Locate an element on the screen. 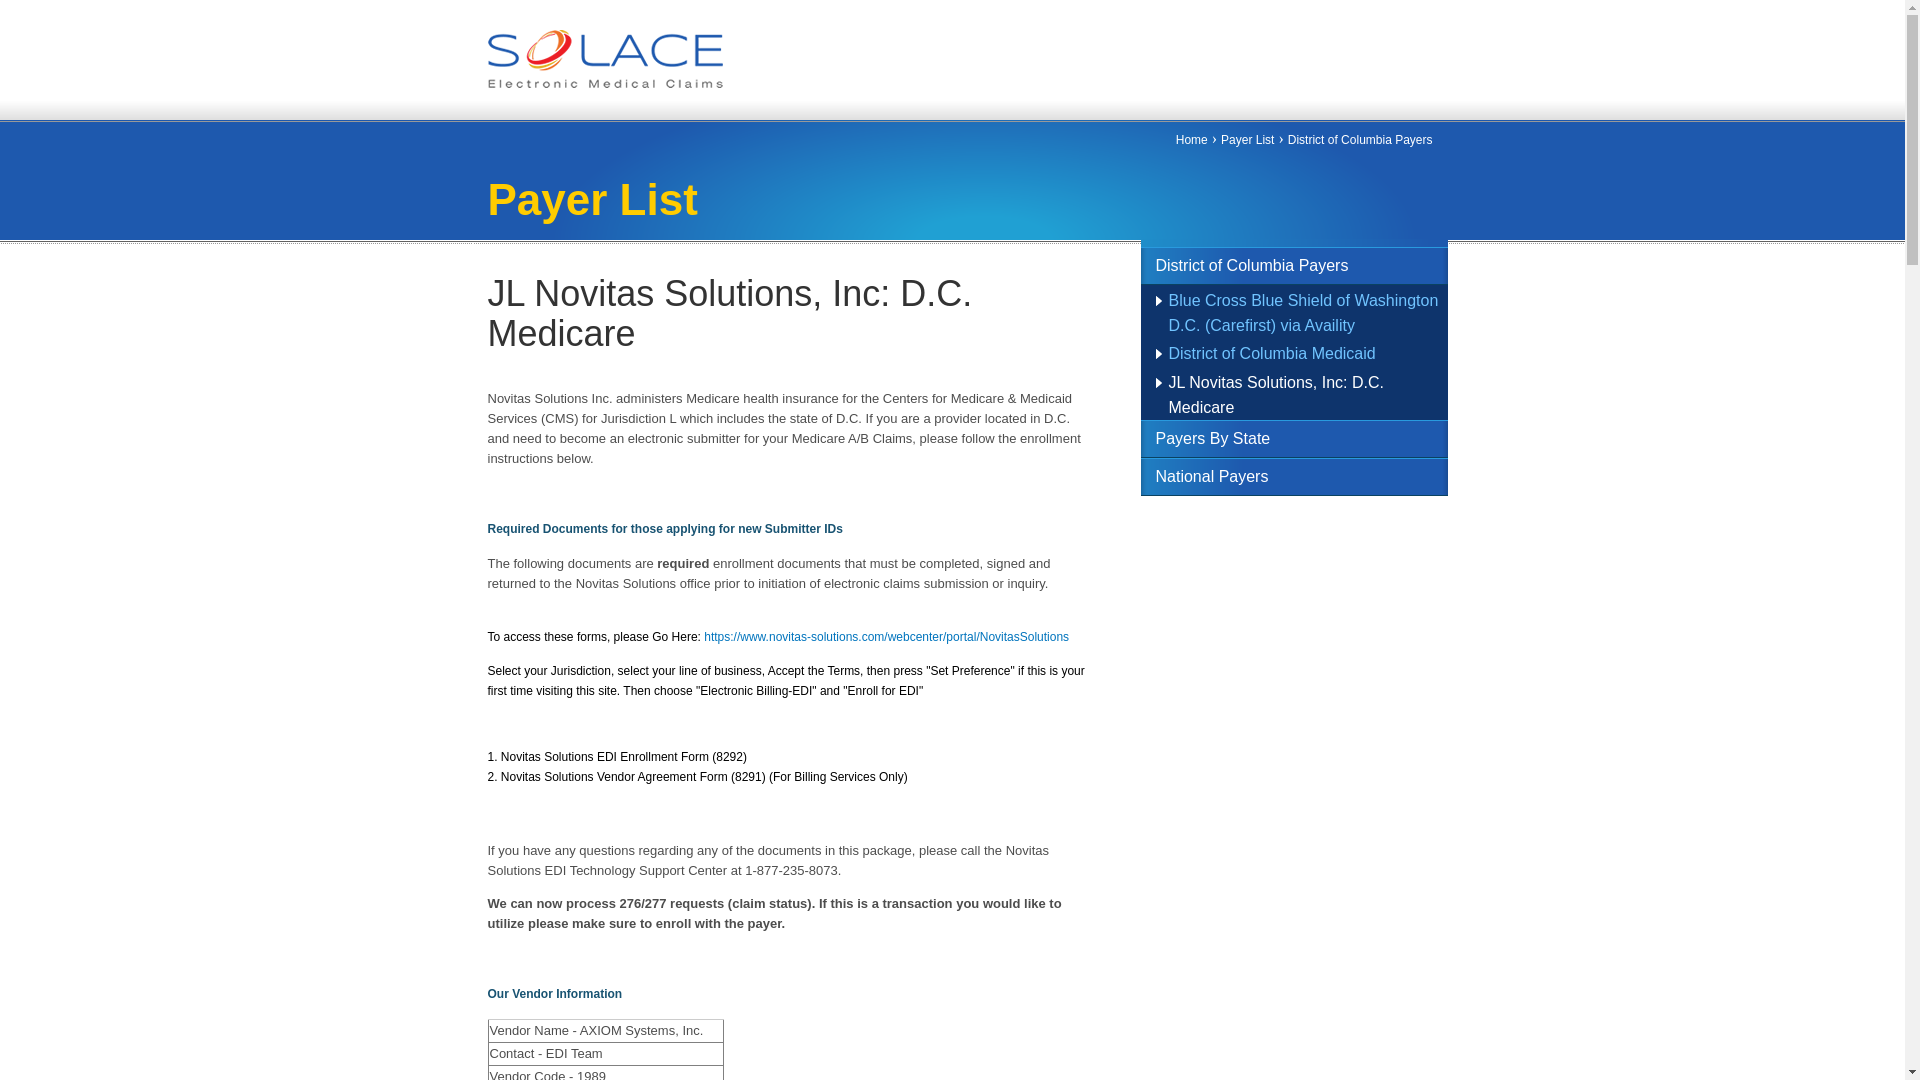 This screenshot has height=1080, width=1920. Product is located at coordinates (746, 156).